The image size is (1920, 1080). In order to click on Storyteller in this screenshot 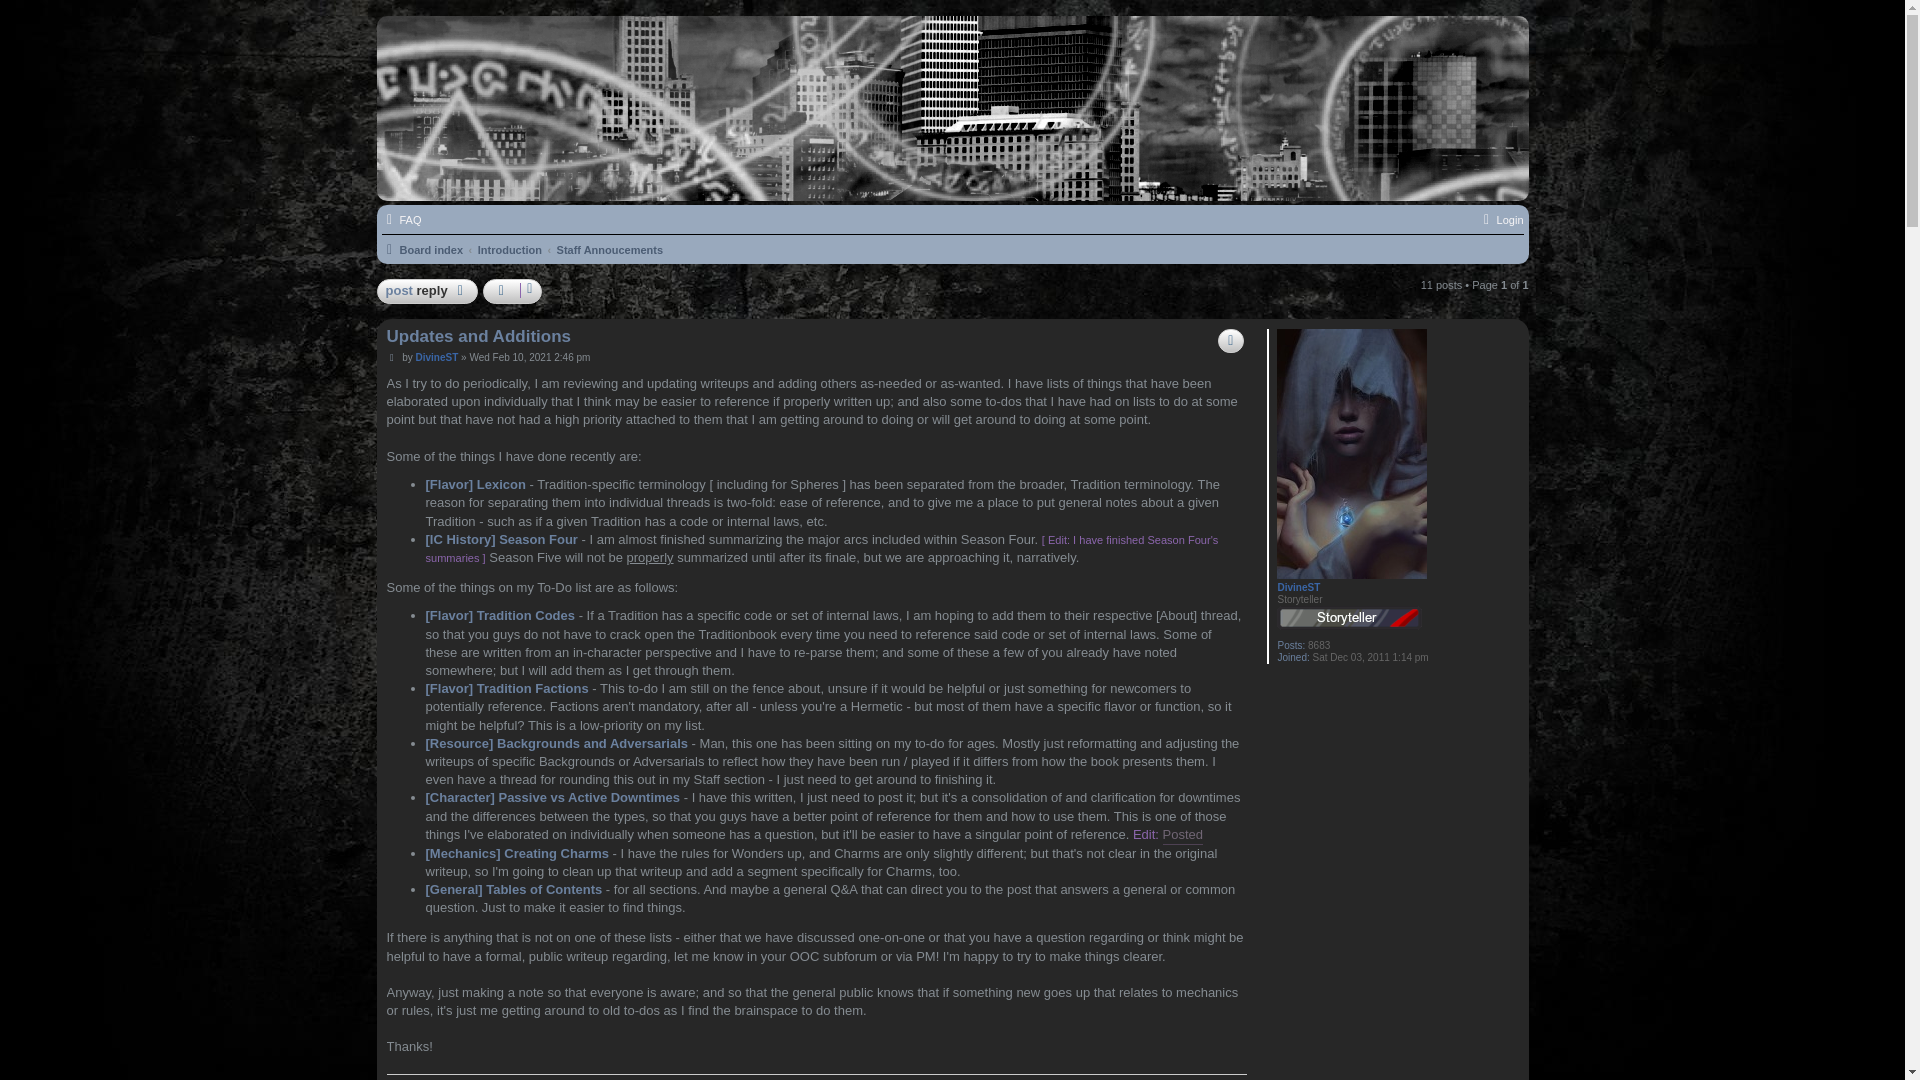, I will do `click(1349, 617)`.